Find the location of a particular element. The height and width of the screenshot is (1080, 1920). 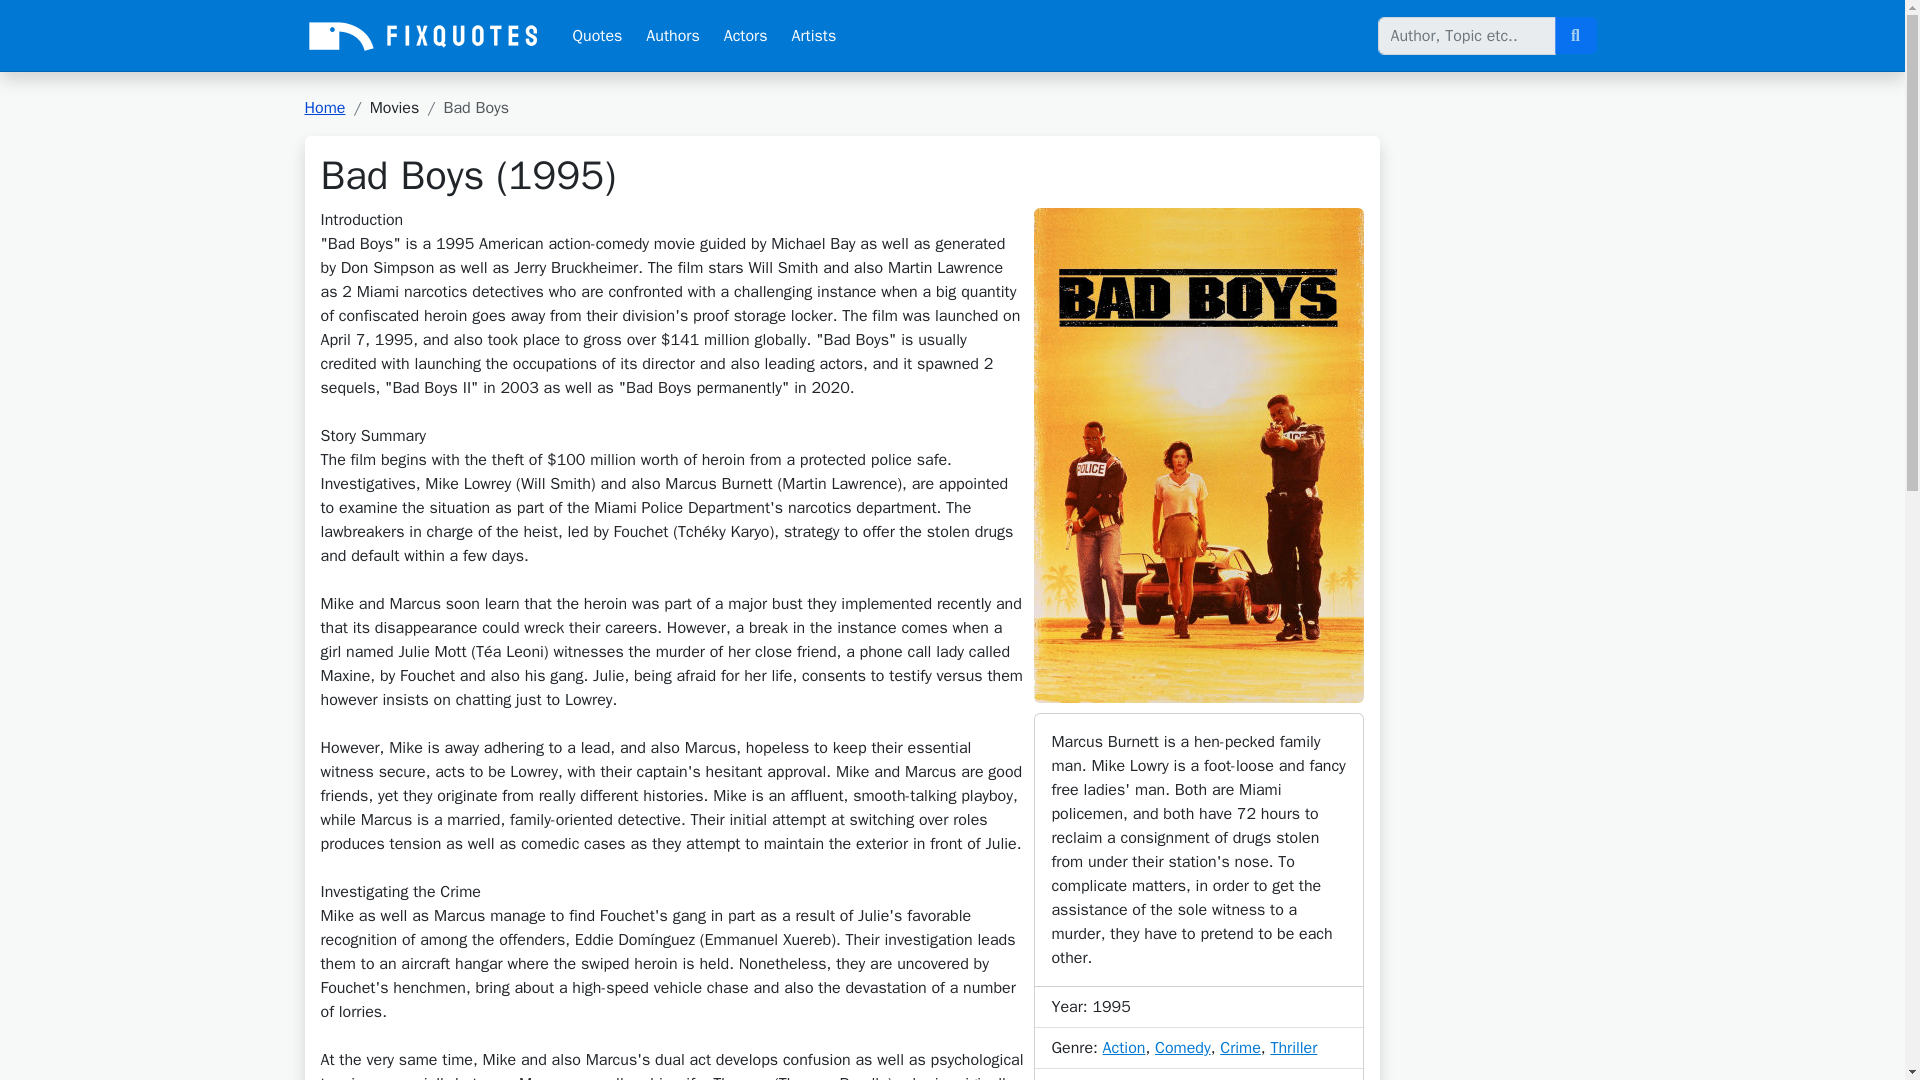

Quotes is located at coordinates (596, 36).